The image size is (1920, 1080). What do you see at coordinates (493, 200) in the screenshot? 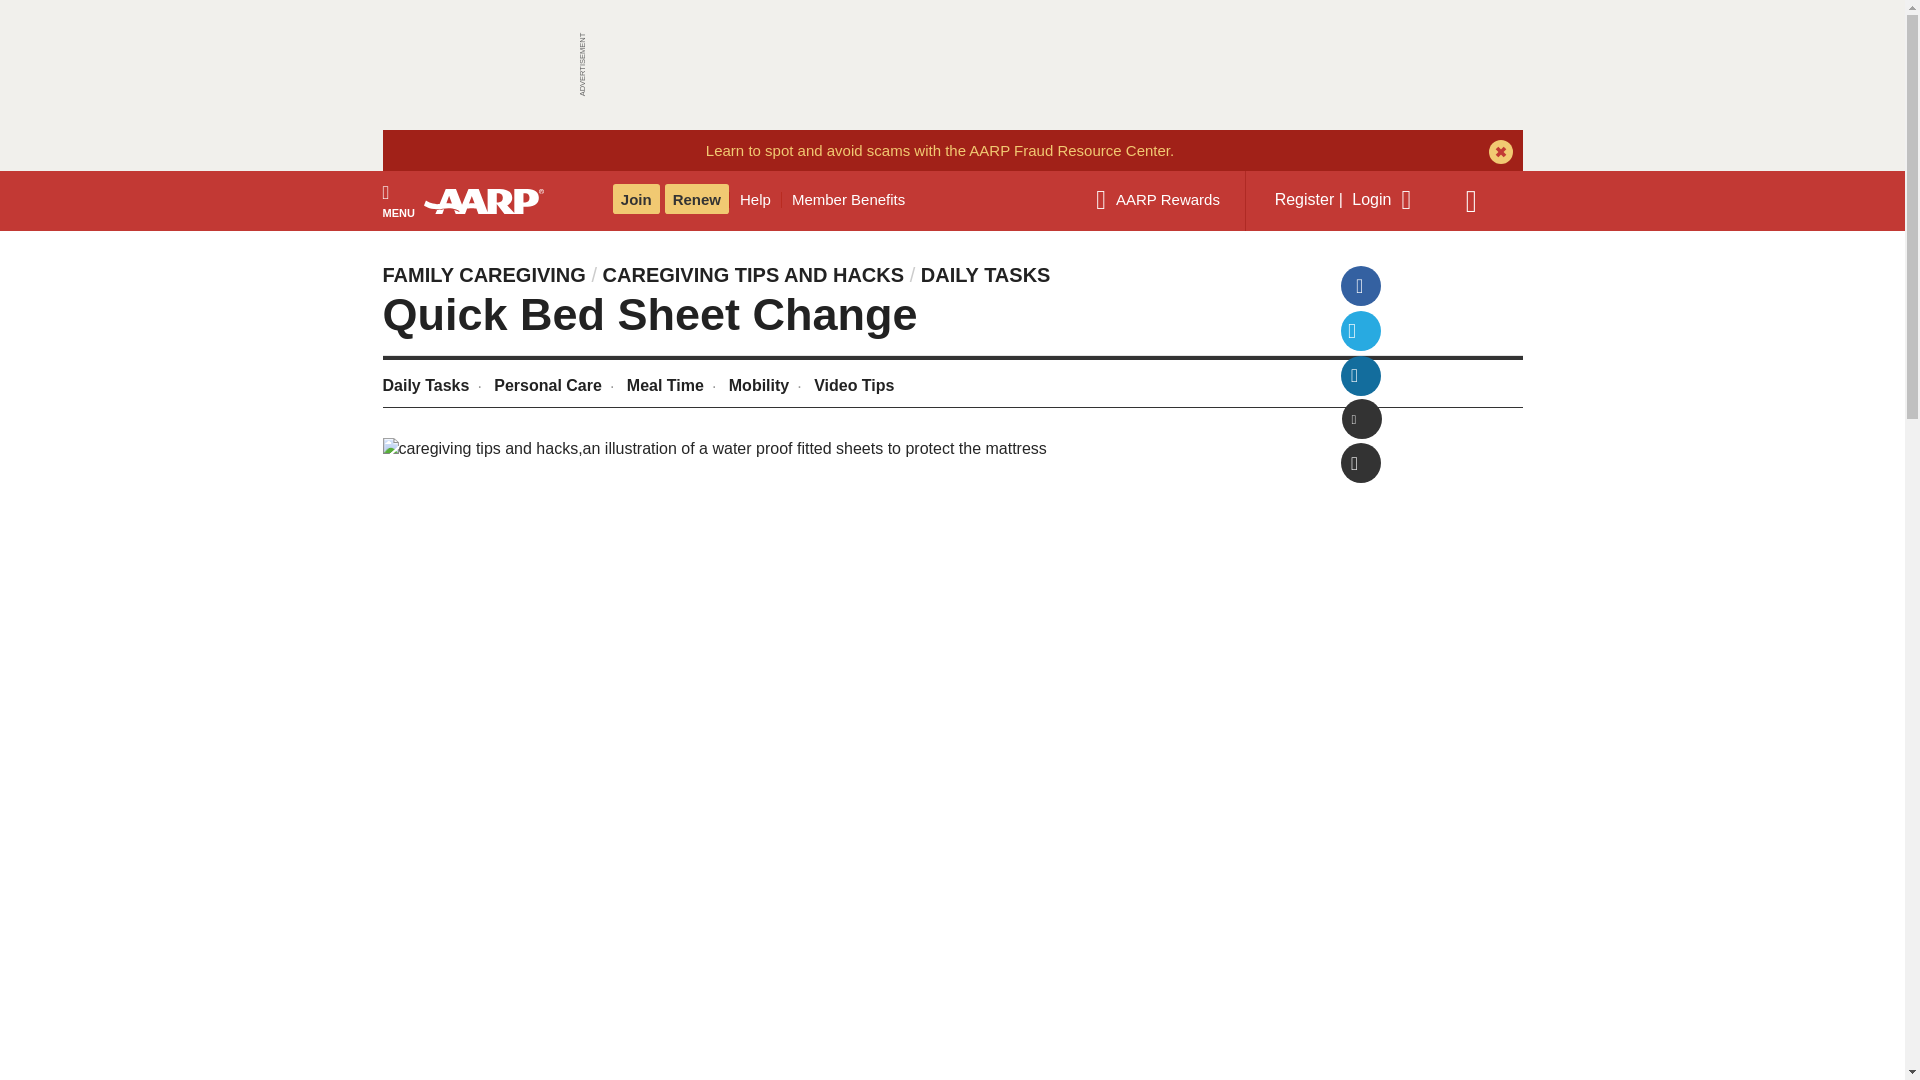
I see `Homepage` at bounding box center [493, 200].